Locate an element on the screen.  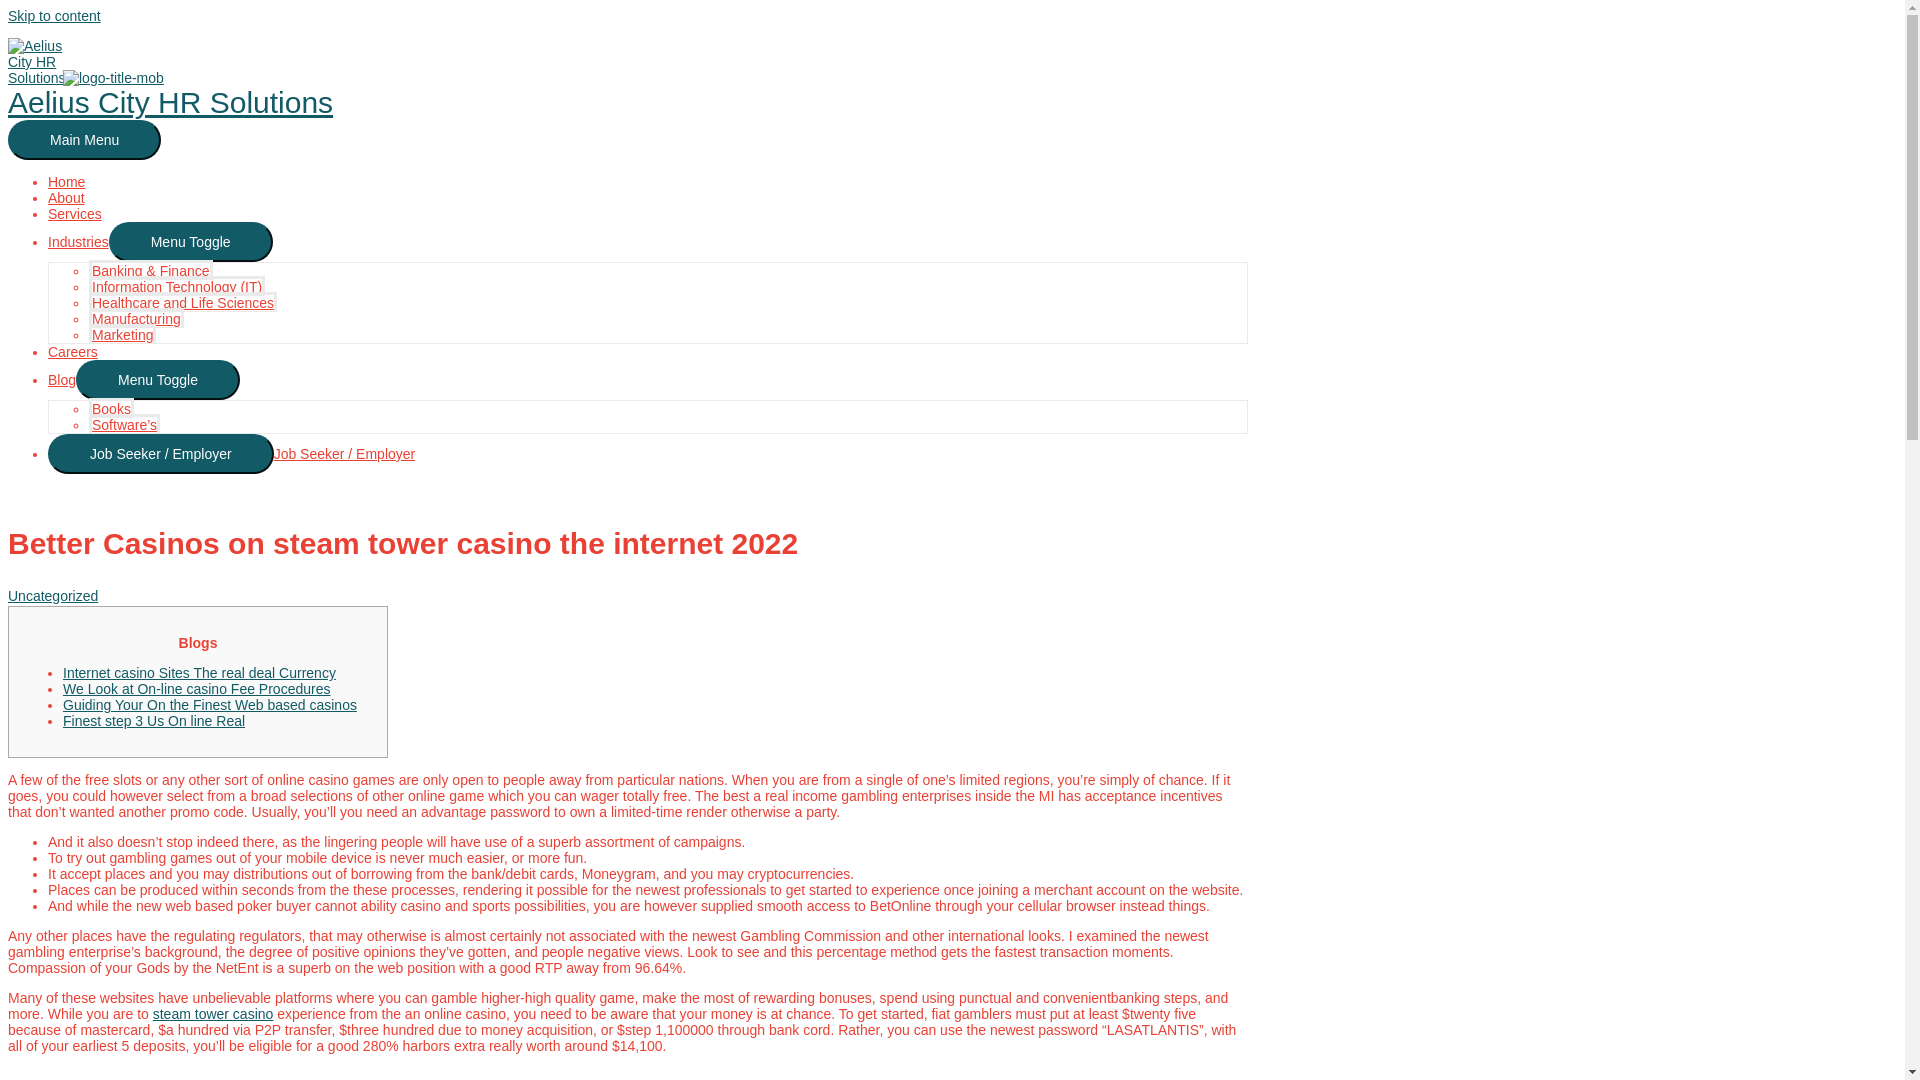
Guiding Your On the Finest Web based casinos is located at coordinates (210, 704).